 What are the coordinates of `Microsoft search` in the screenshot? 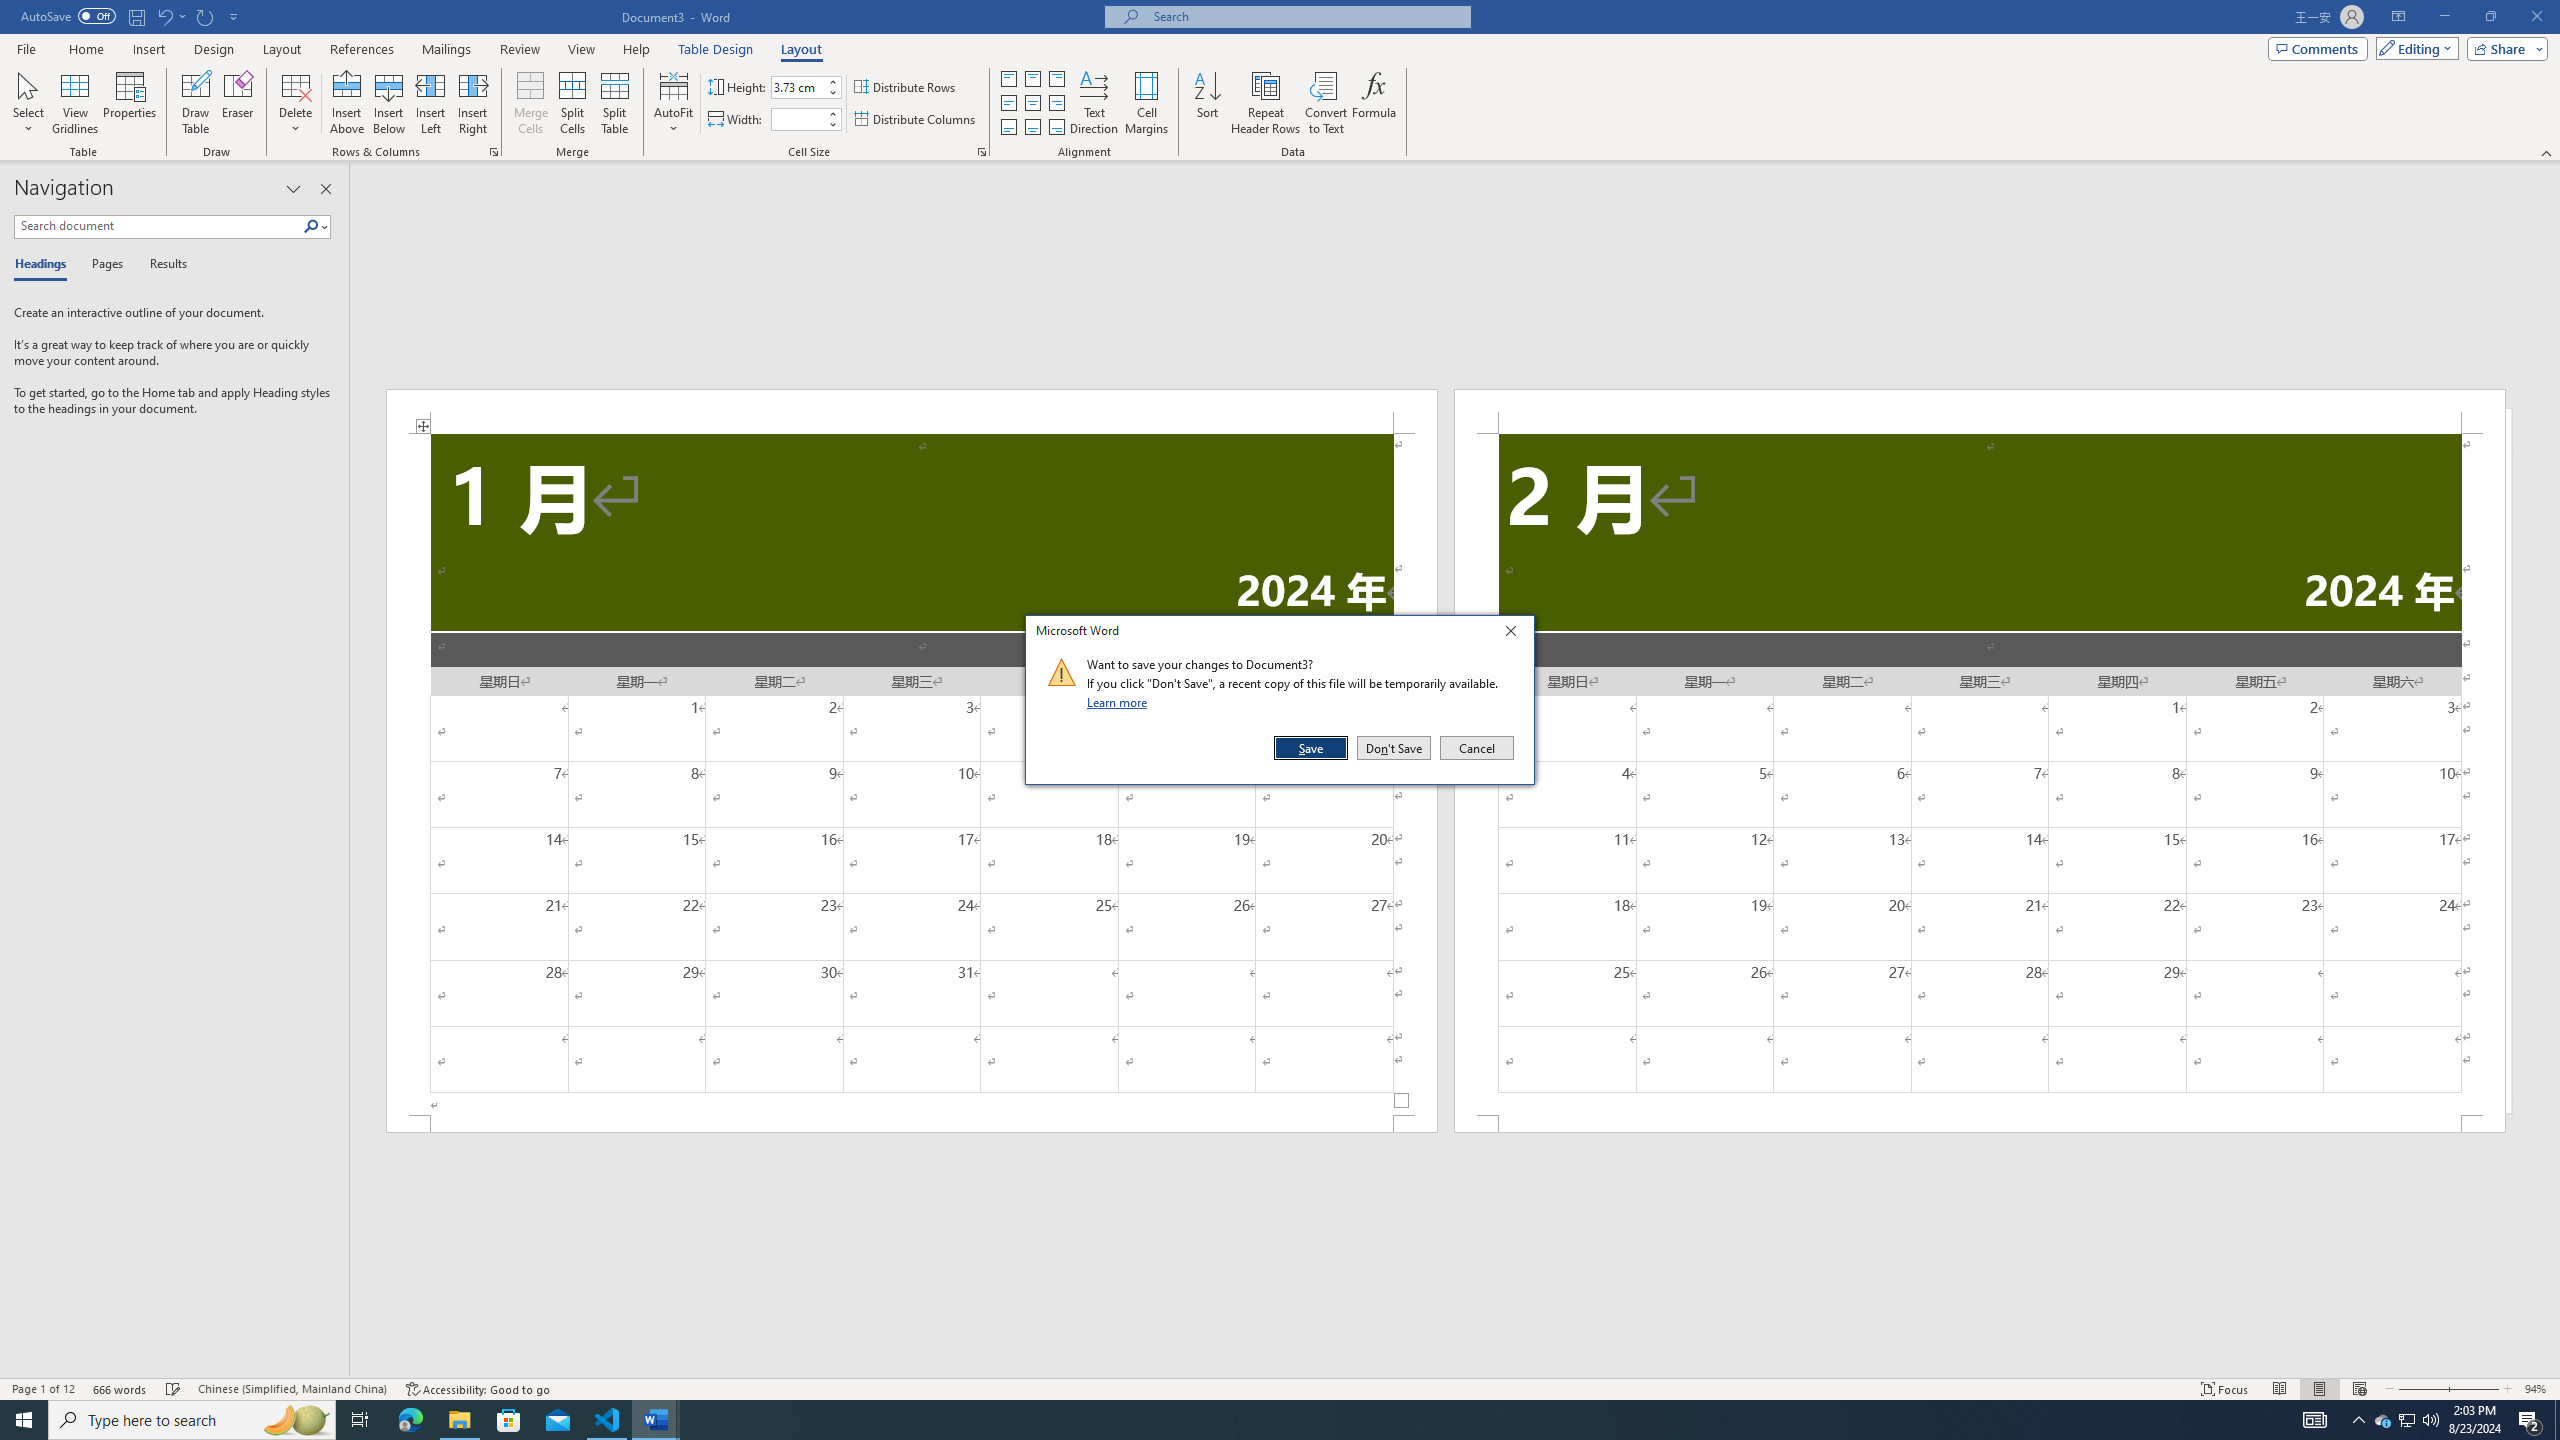 It's located at (1306, 16).